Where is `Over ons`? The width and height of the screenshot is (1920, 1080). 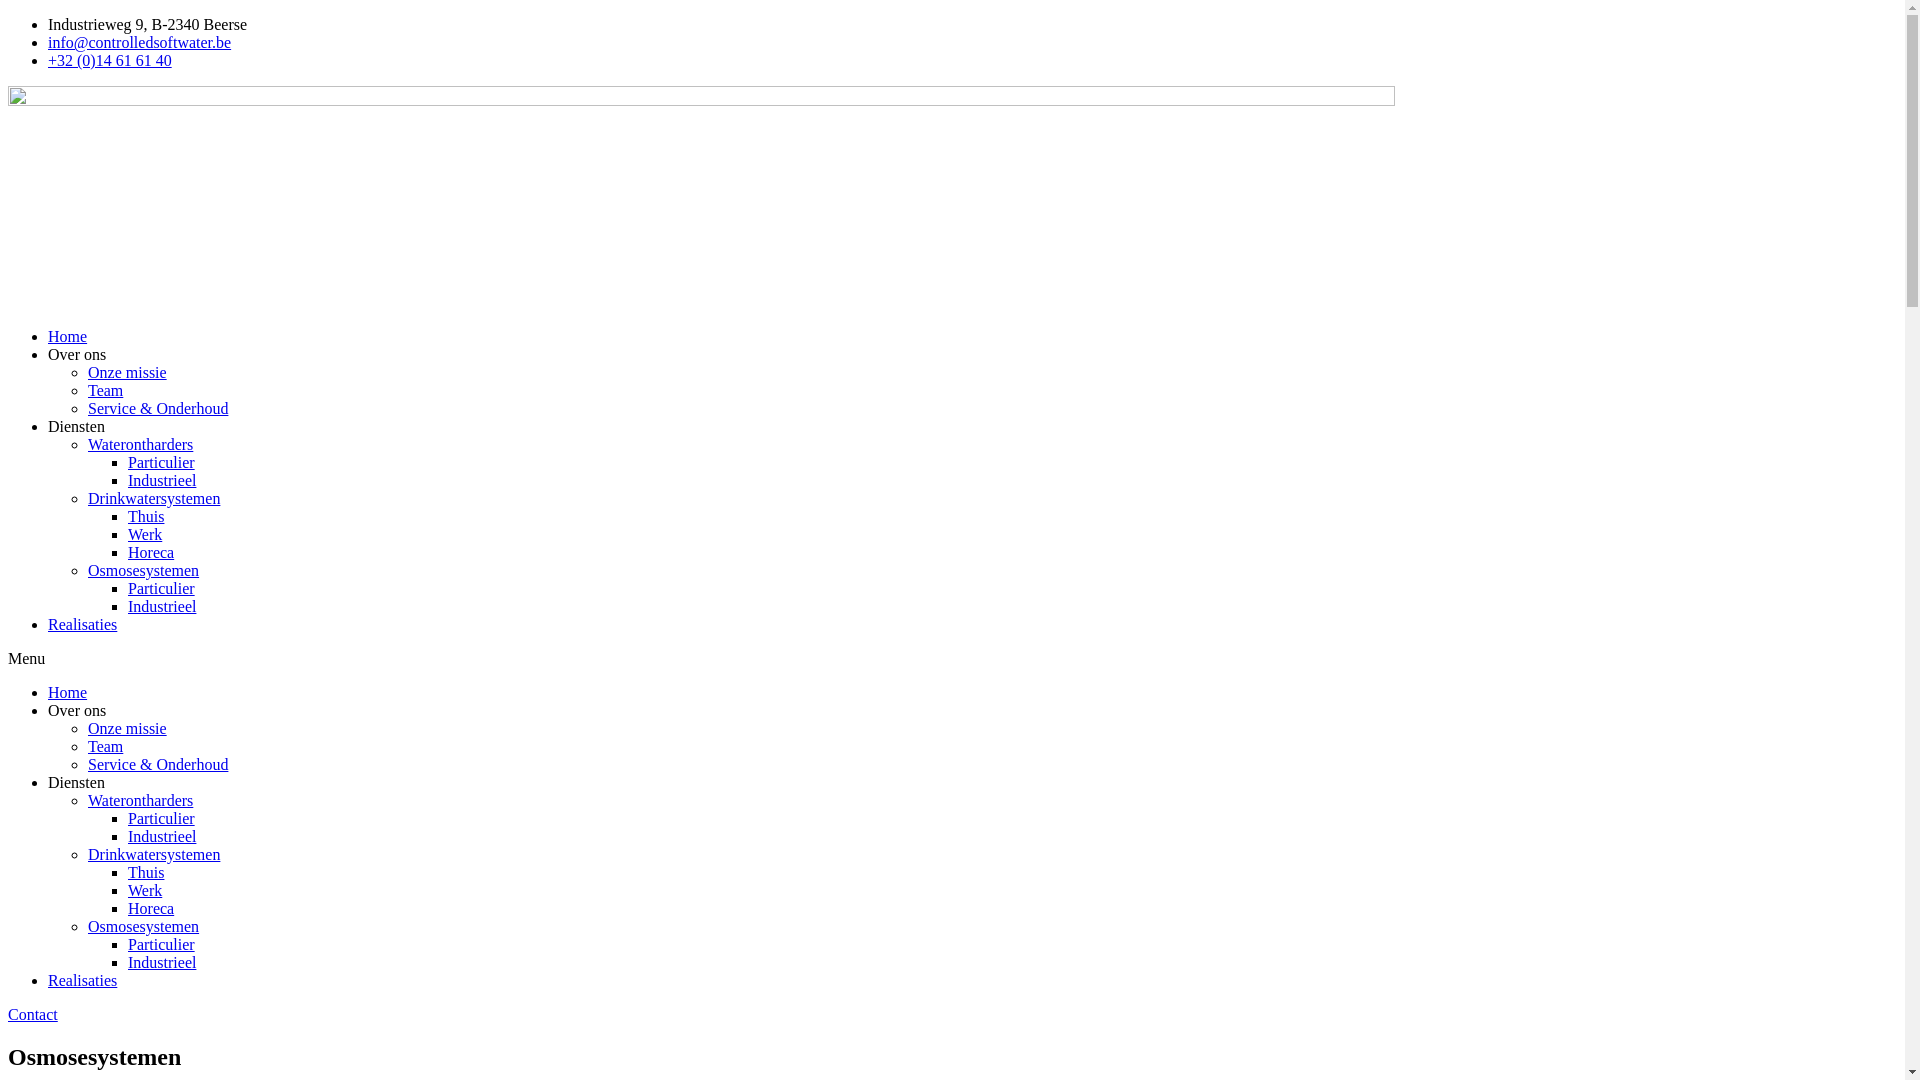
Over ons is located at coordinates (77, 354).